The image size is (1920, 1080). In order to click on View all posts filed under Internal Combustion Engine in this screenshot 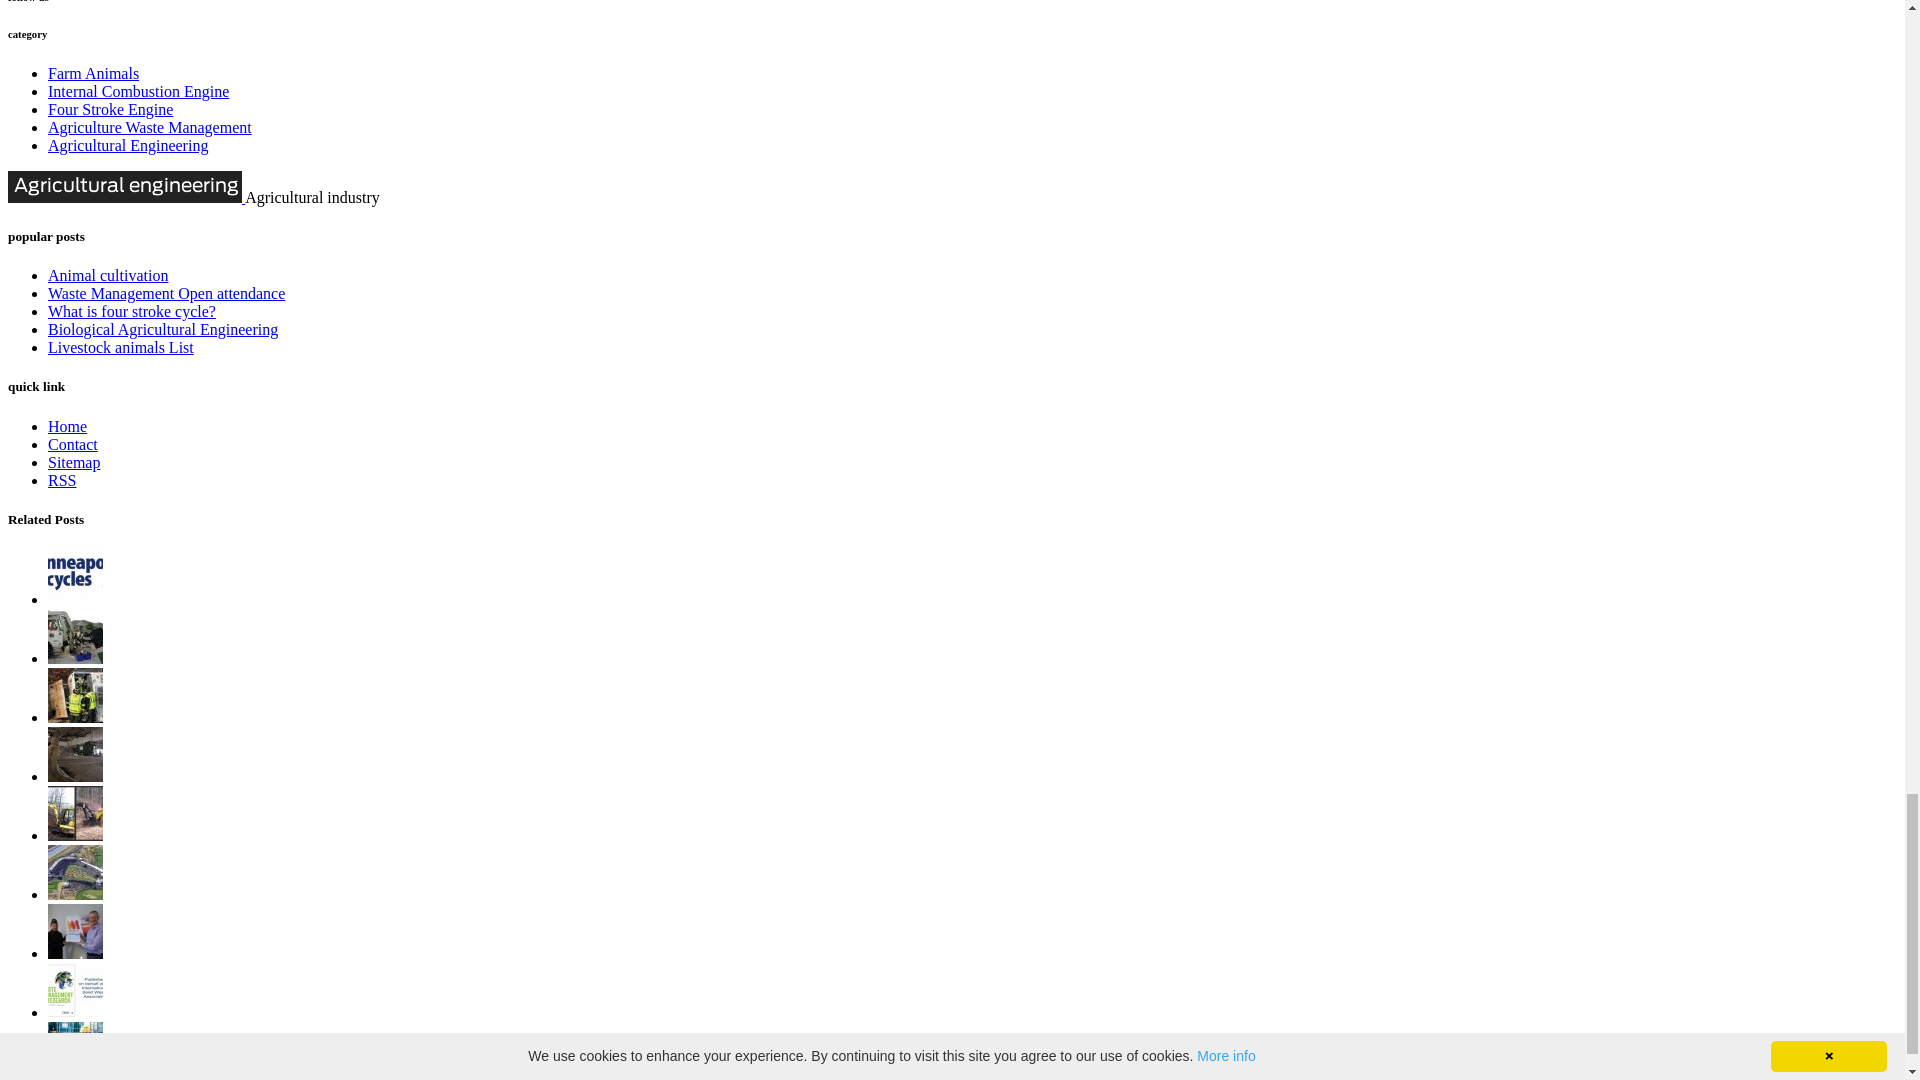, I will do `click(138, 92)`.